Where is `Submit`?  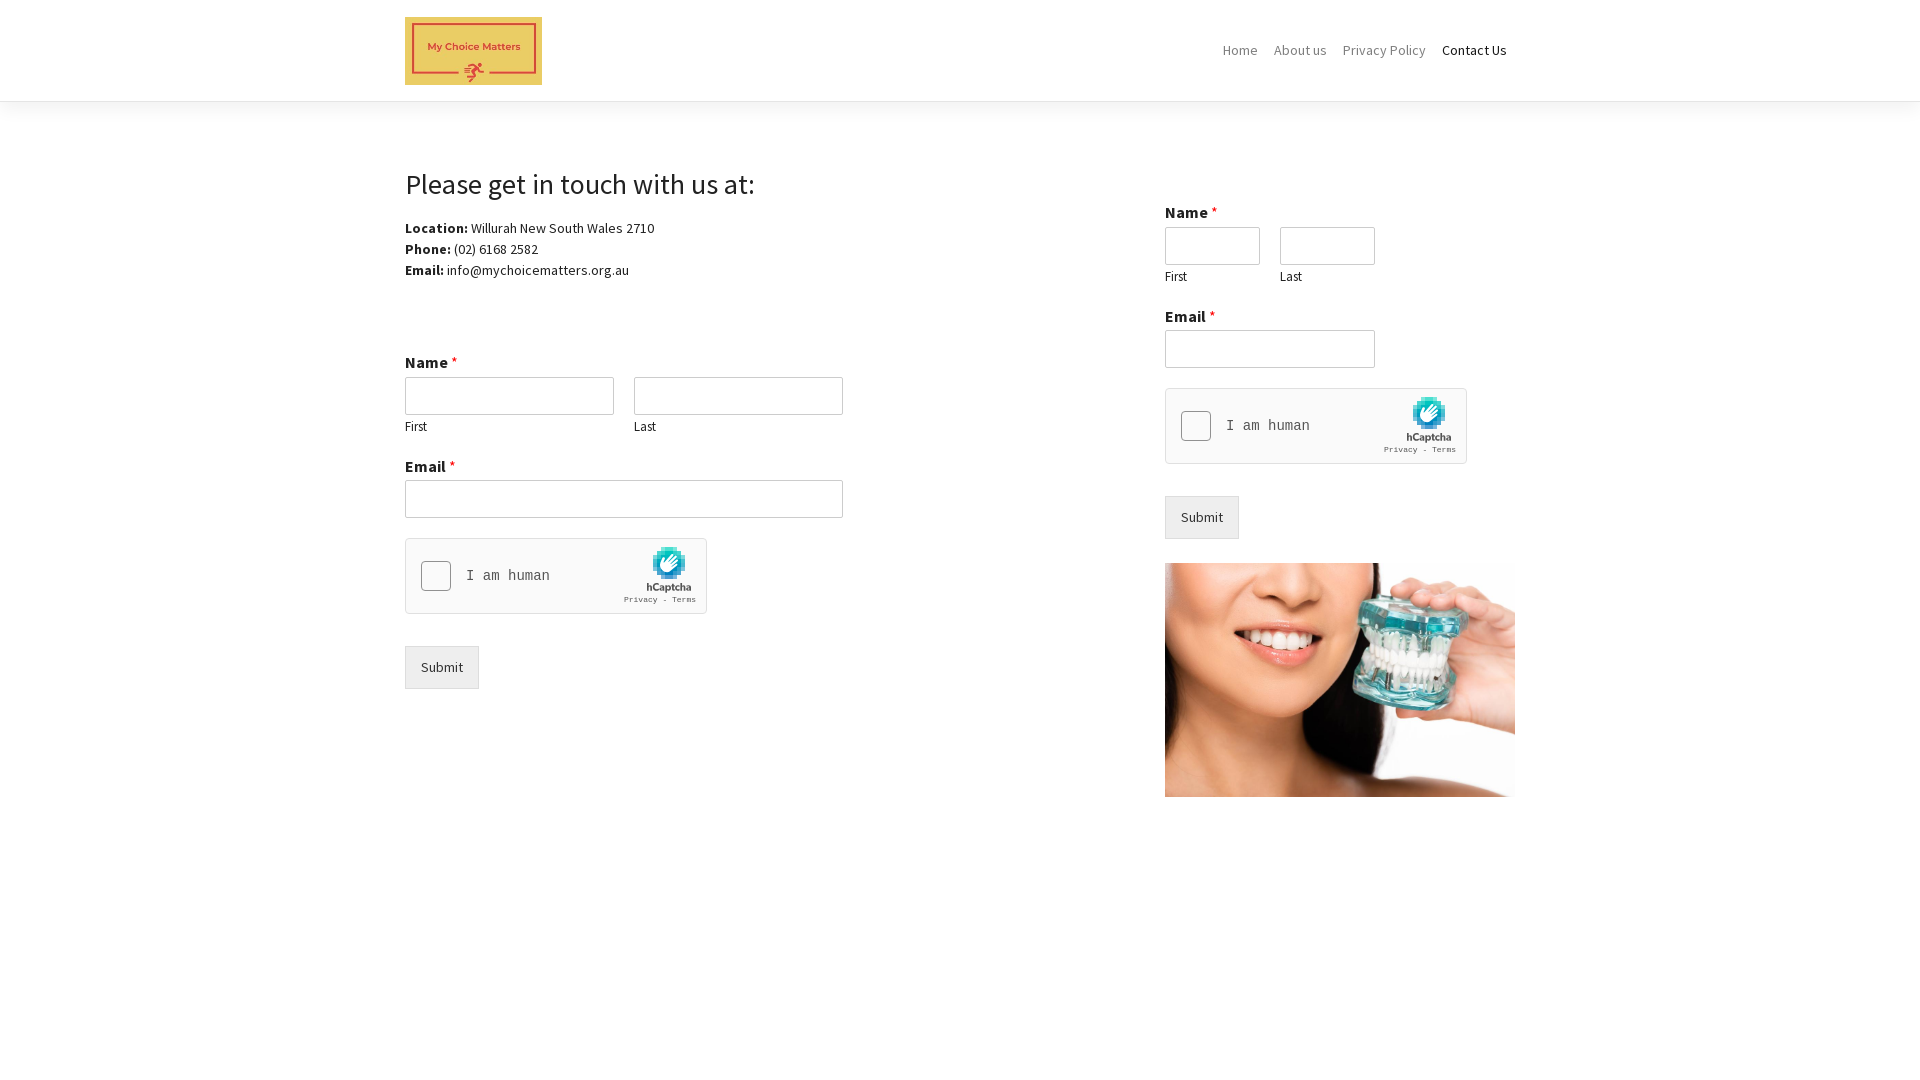
Submit is located at coordinates (1202, 518).